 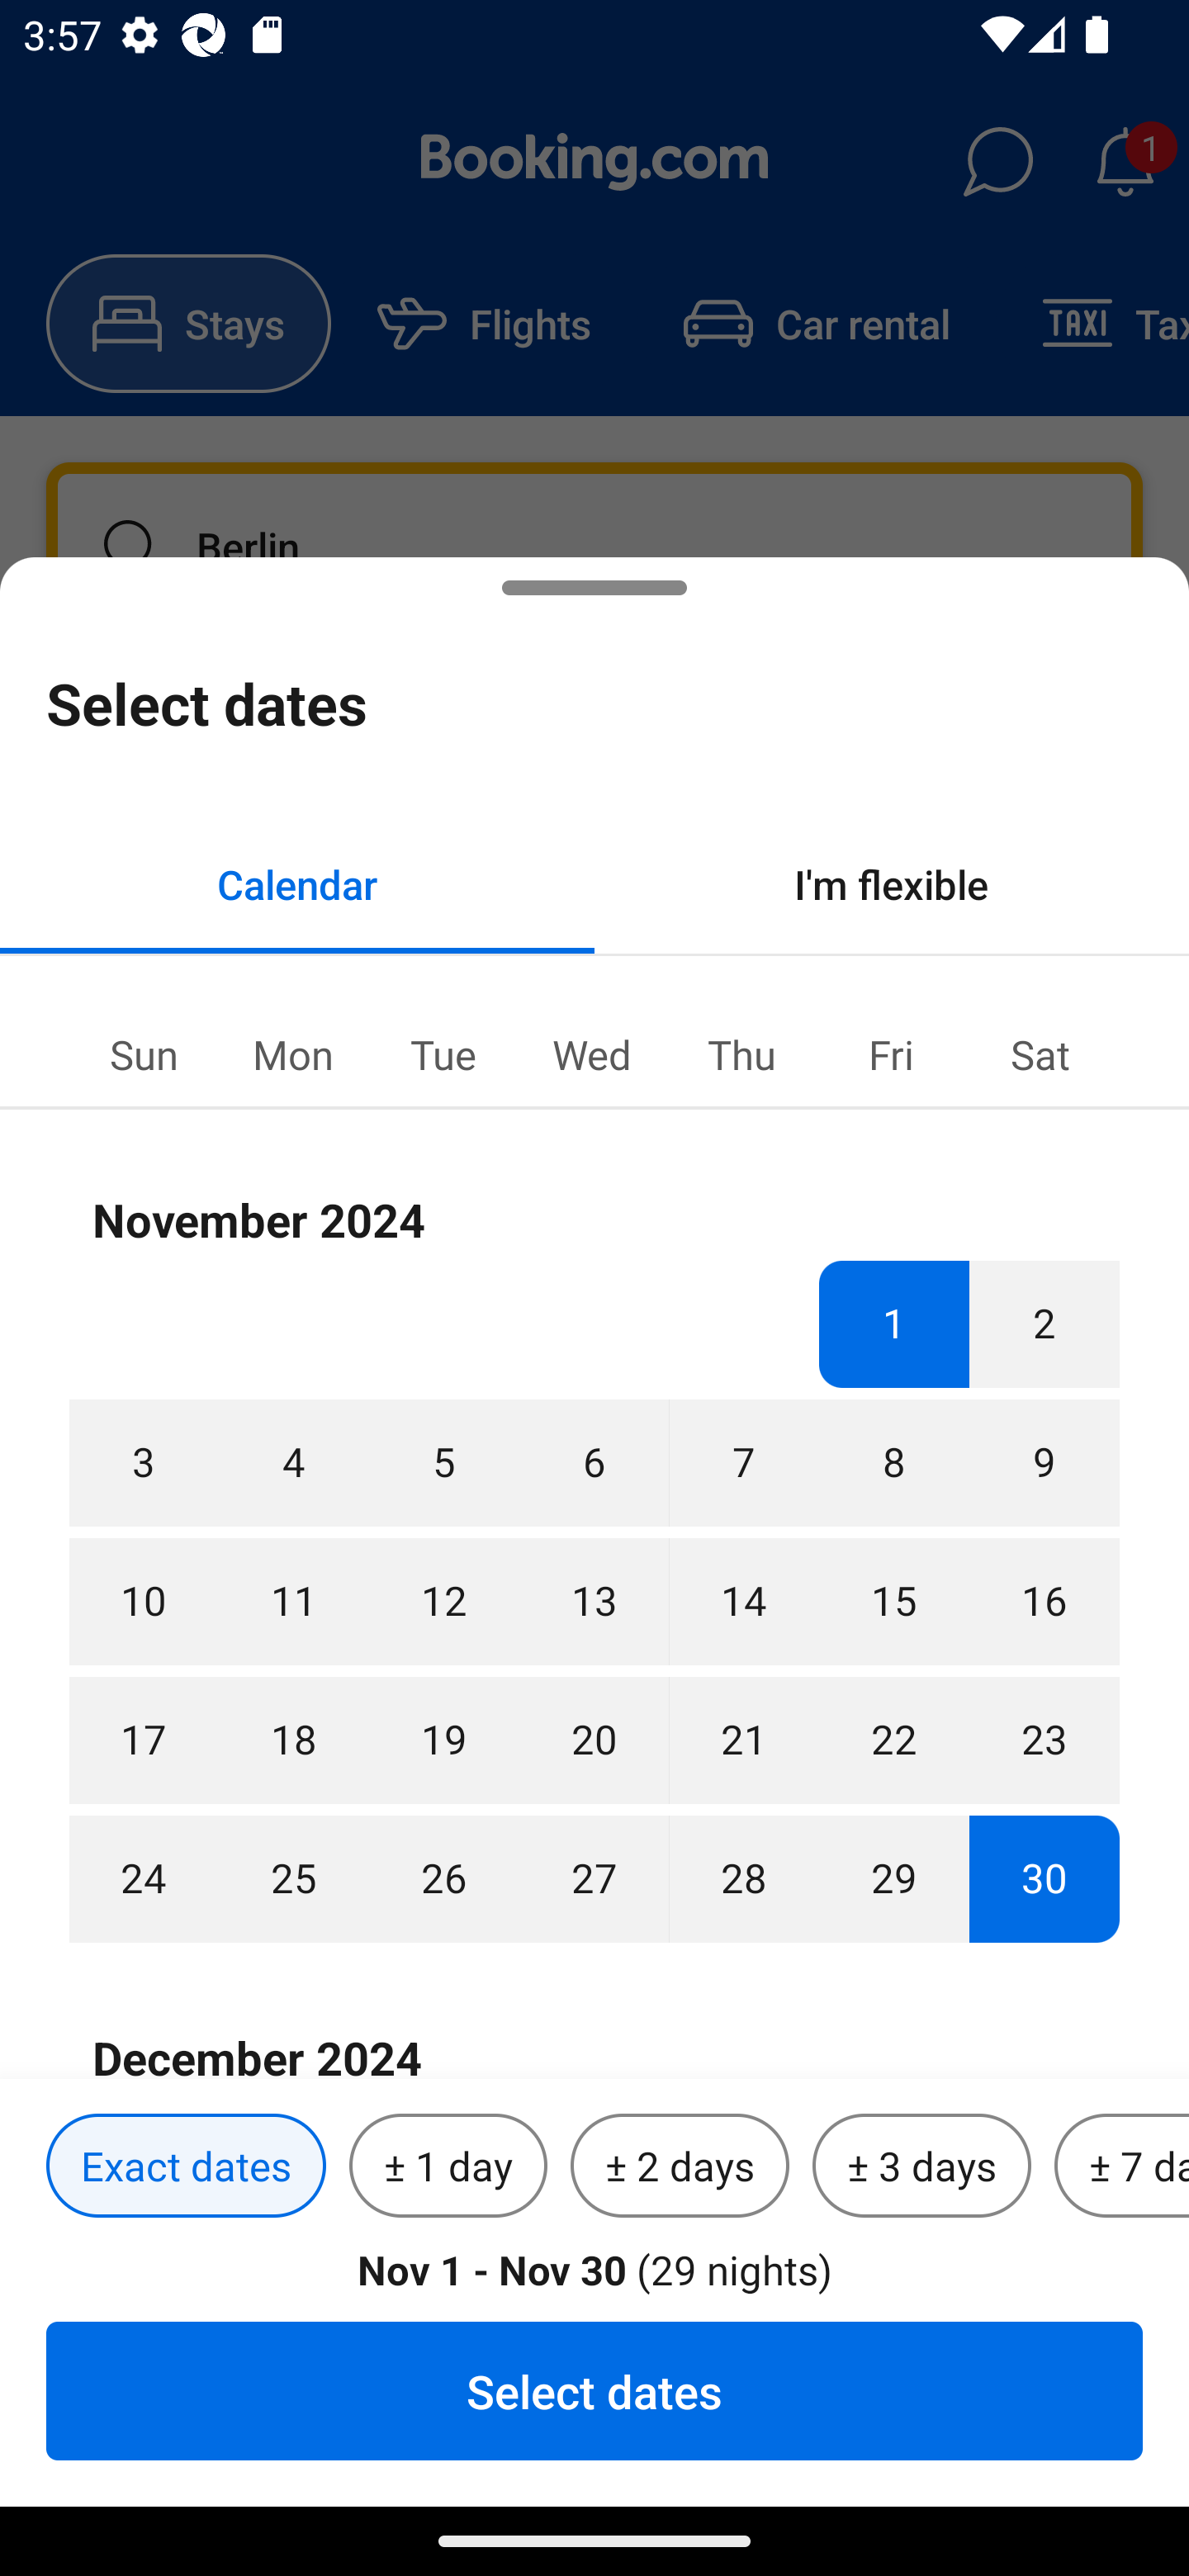 What do you see at coordinates (448, 2166) in the screenshot?
I see `± 1 day` at bounding box center [448, 2166].